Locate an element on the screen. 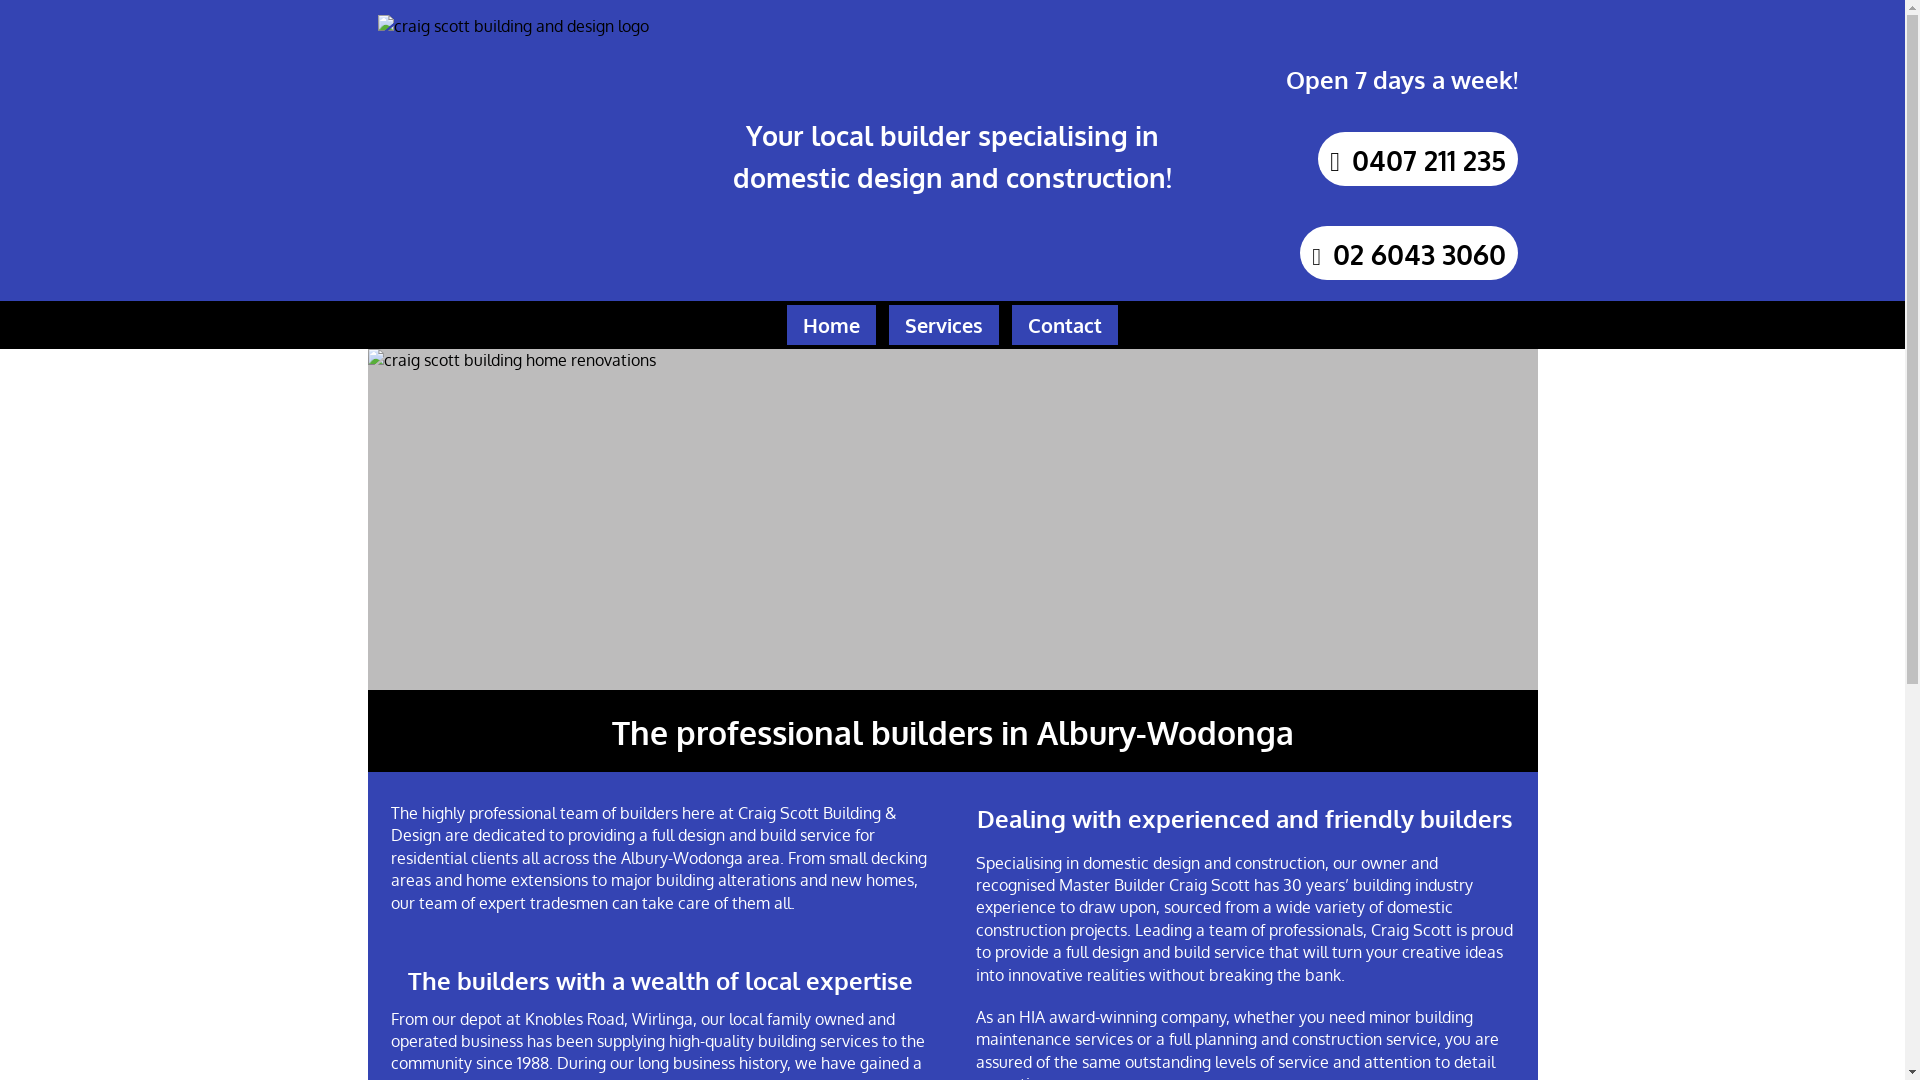 This screenshot has height=1080, width=1920. Contact is located at coordinates (1065, 325).